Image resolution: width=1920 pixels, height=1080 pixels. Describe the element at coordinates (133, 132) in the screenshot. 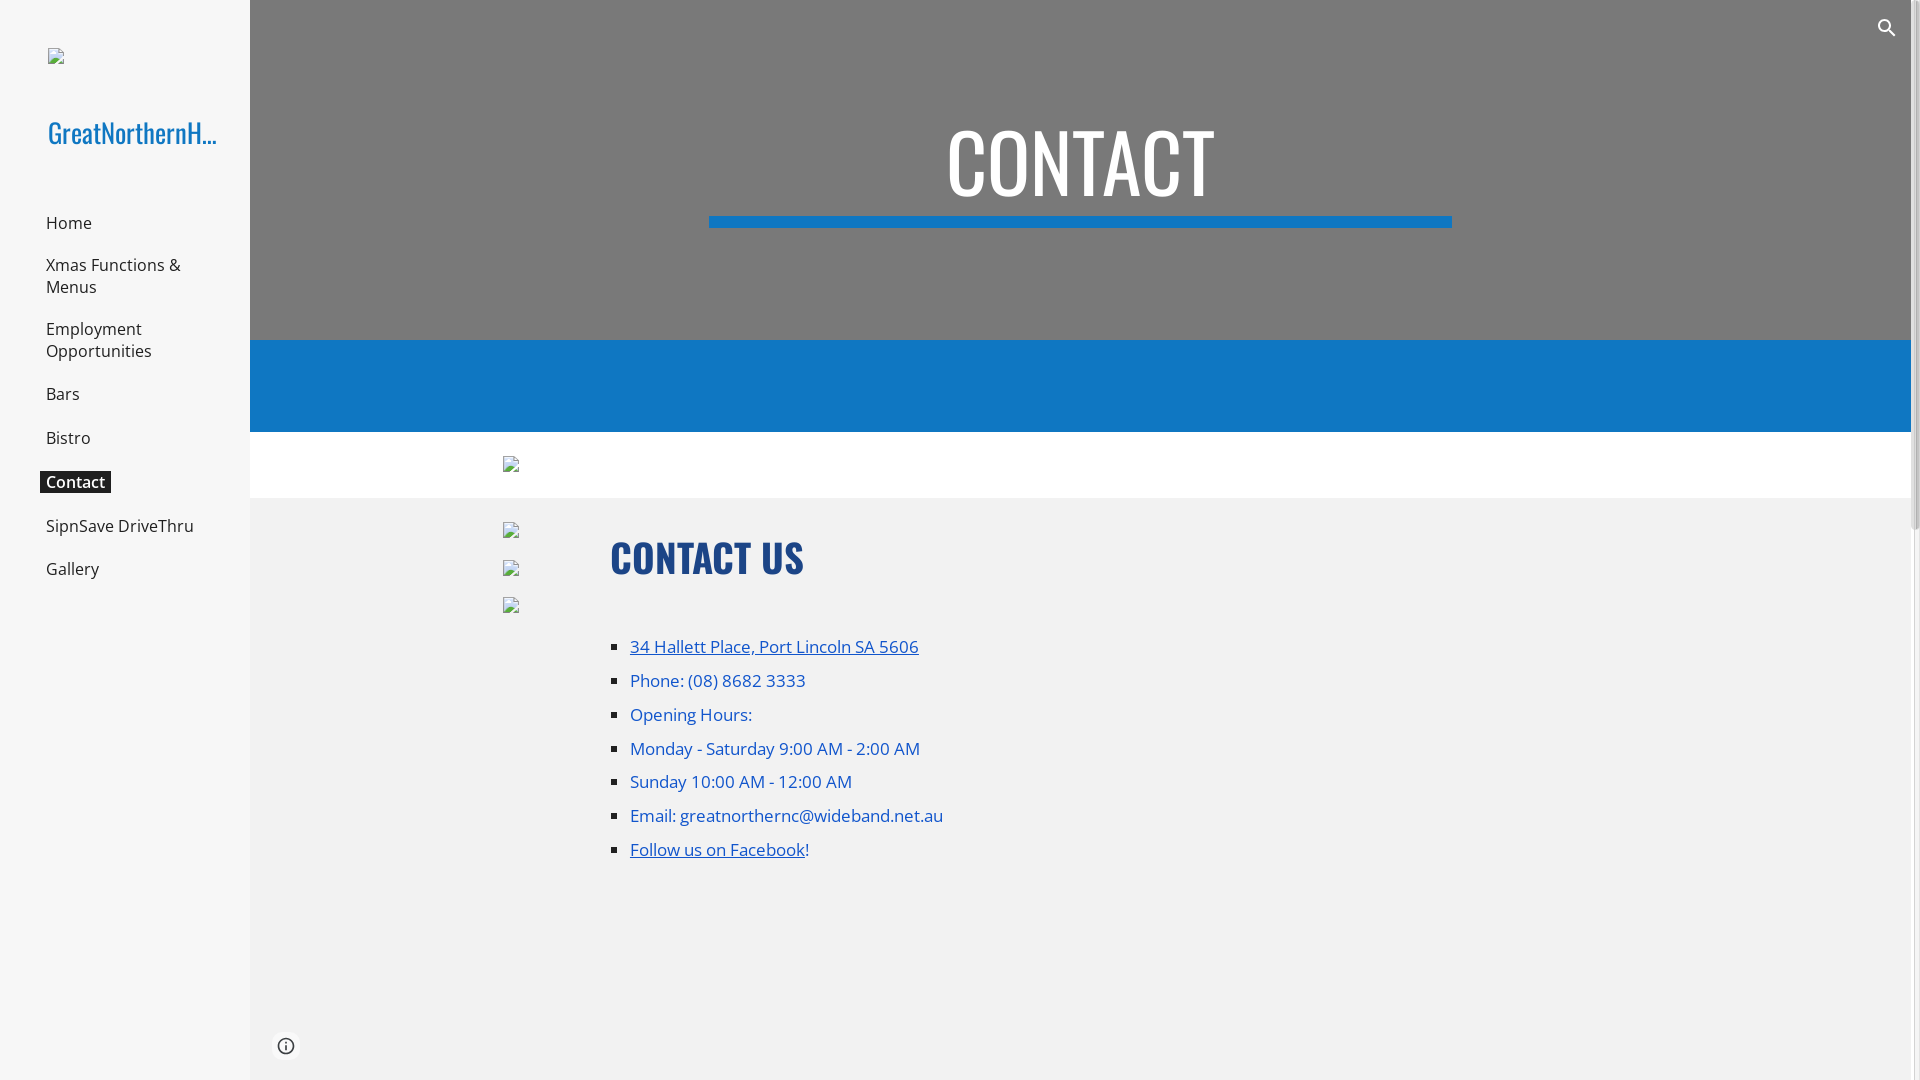

I see `GreatNorthernHotel` at that location.